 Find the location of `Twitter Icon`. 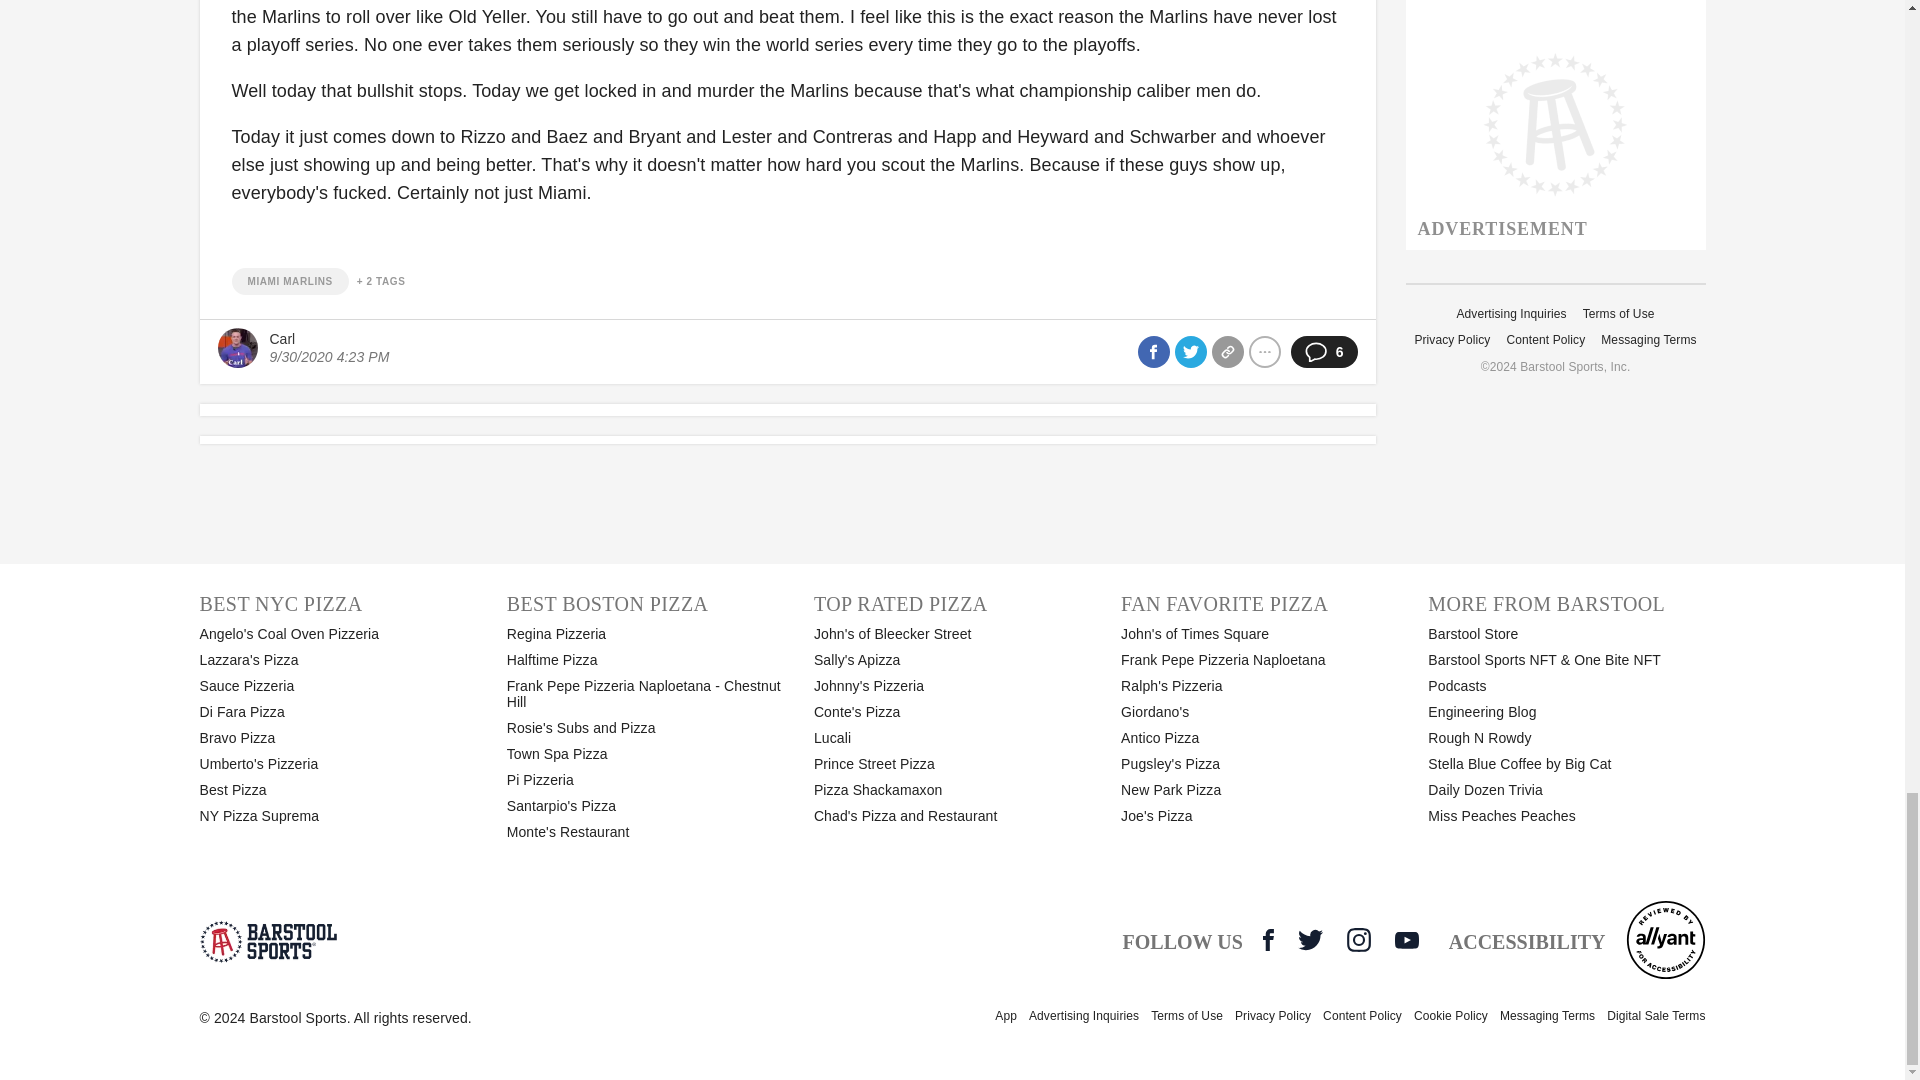

Twitter Icon is located at coordinates (1310, 939).